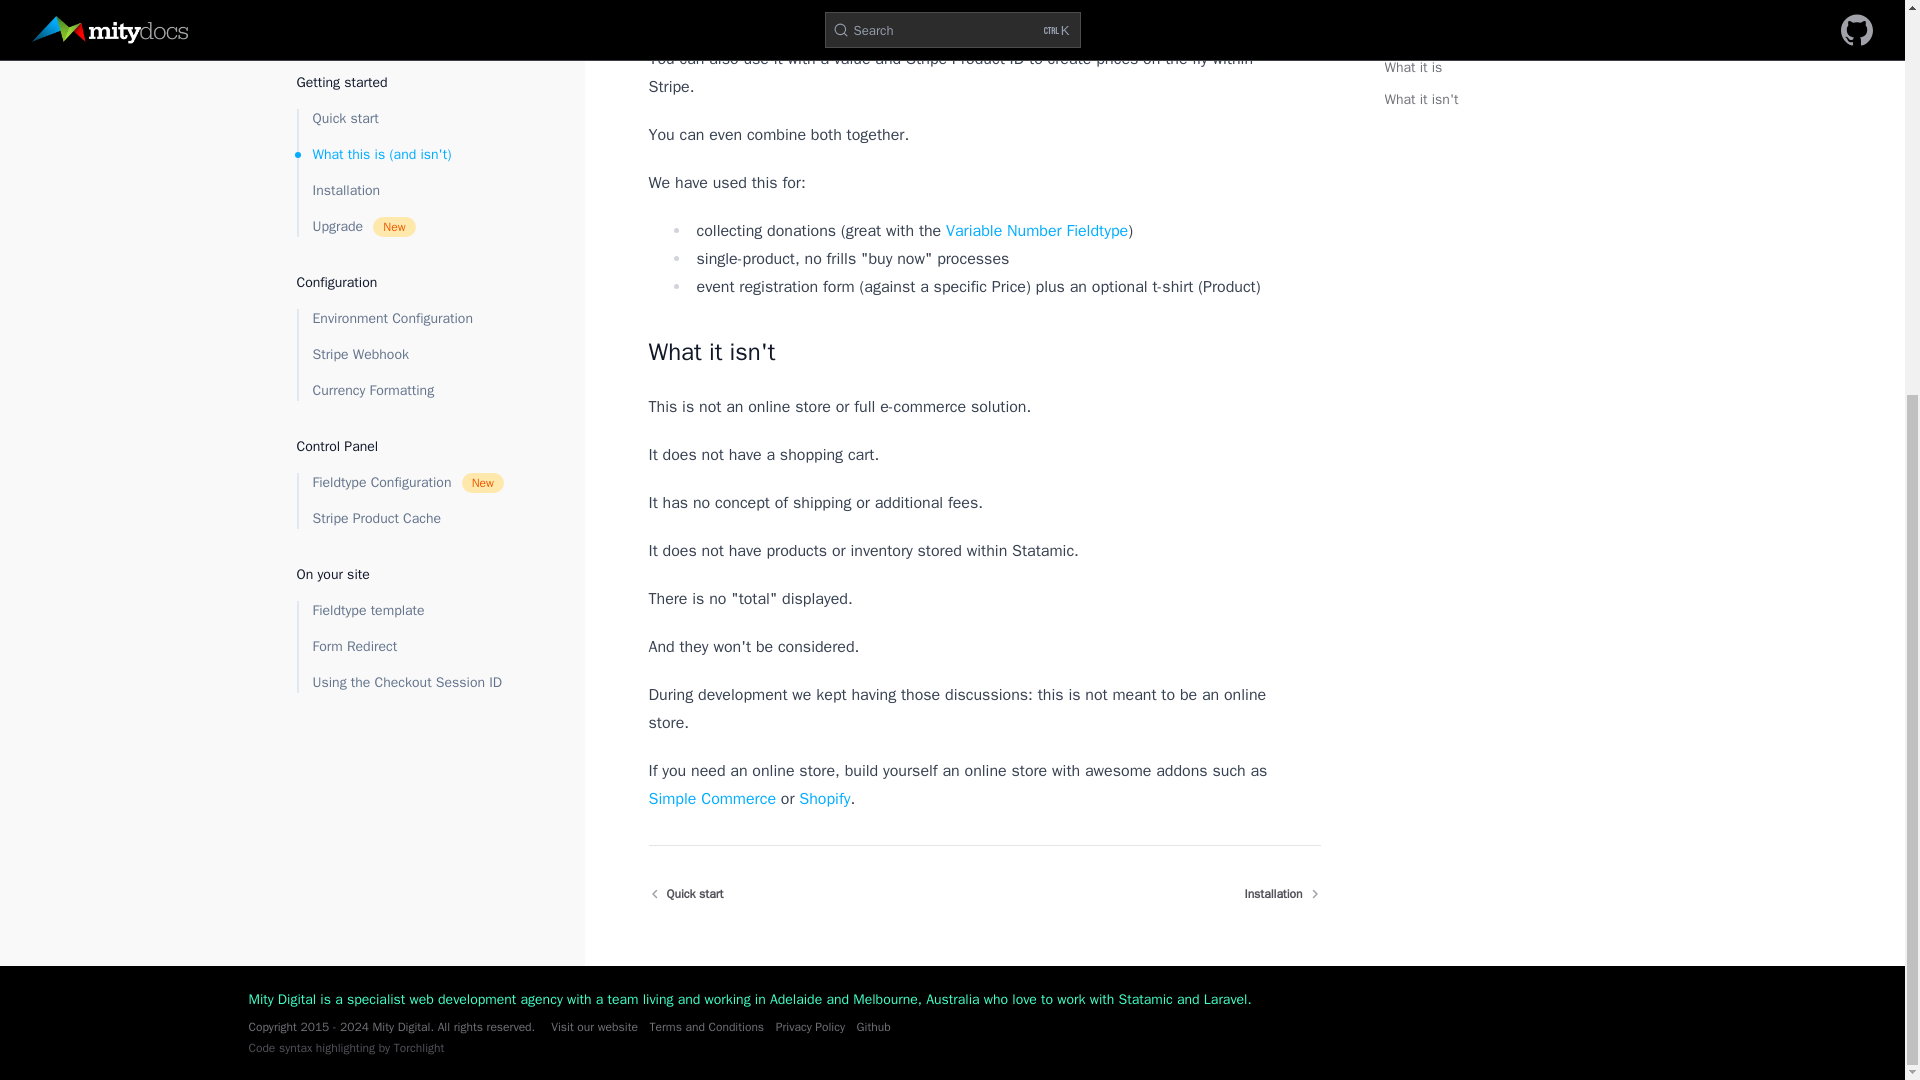 The width and height of the screenshot is (1920, 1080). What do you see at coordinates (408, 202) in the screenshot?
I see `Form Redirect` at bounding box center [408, 202].